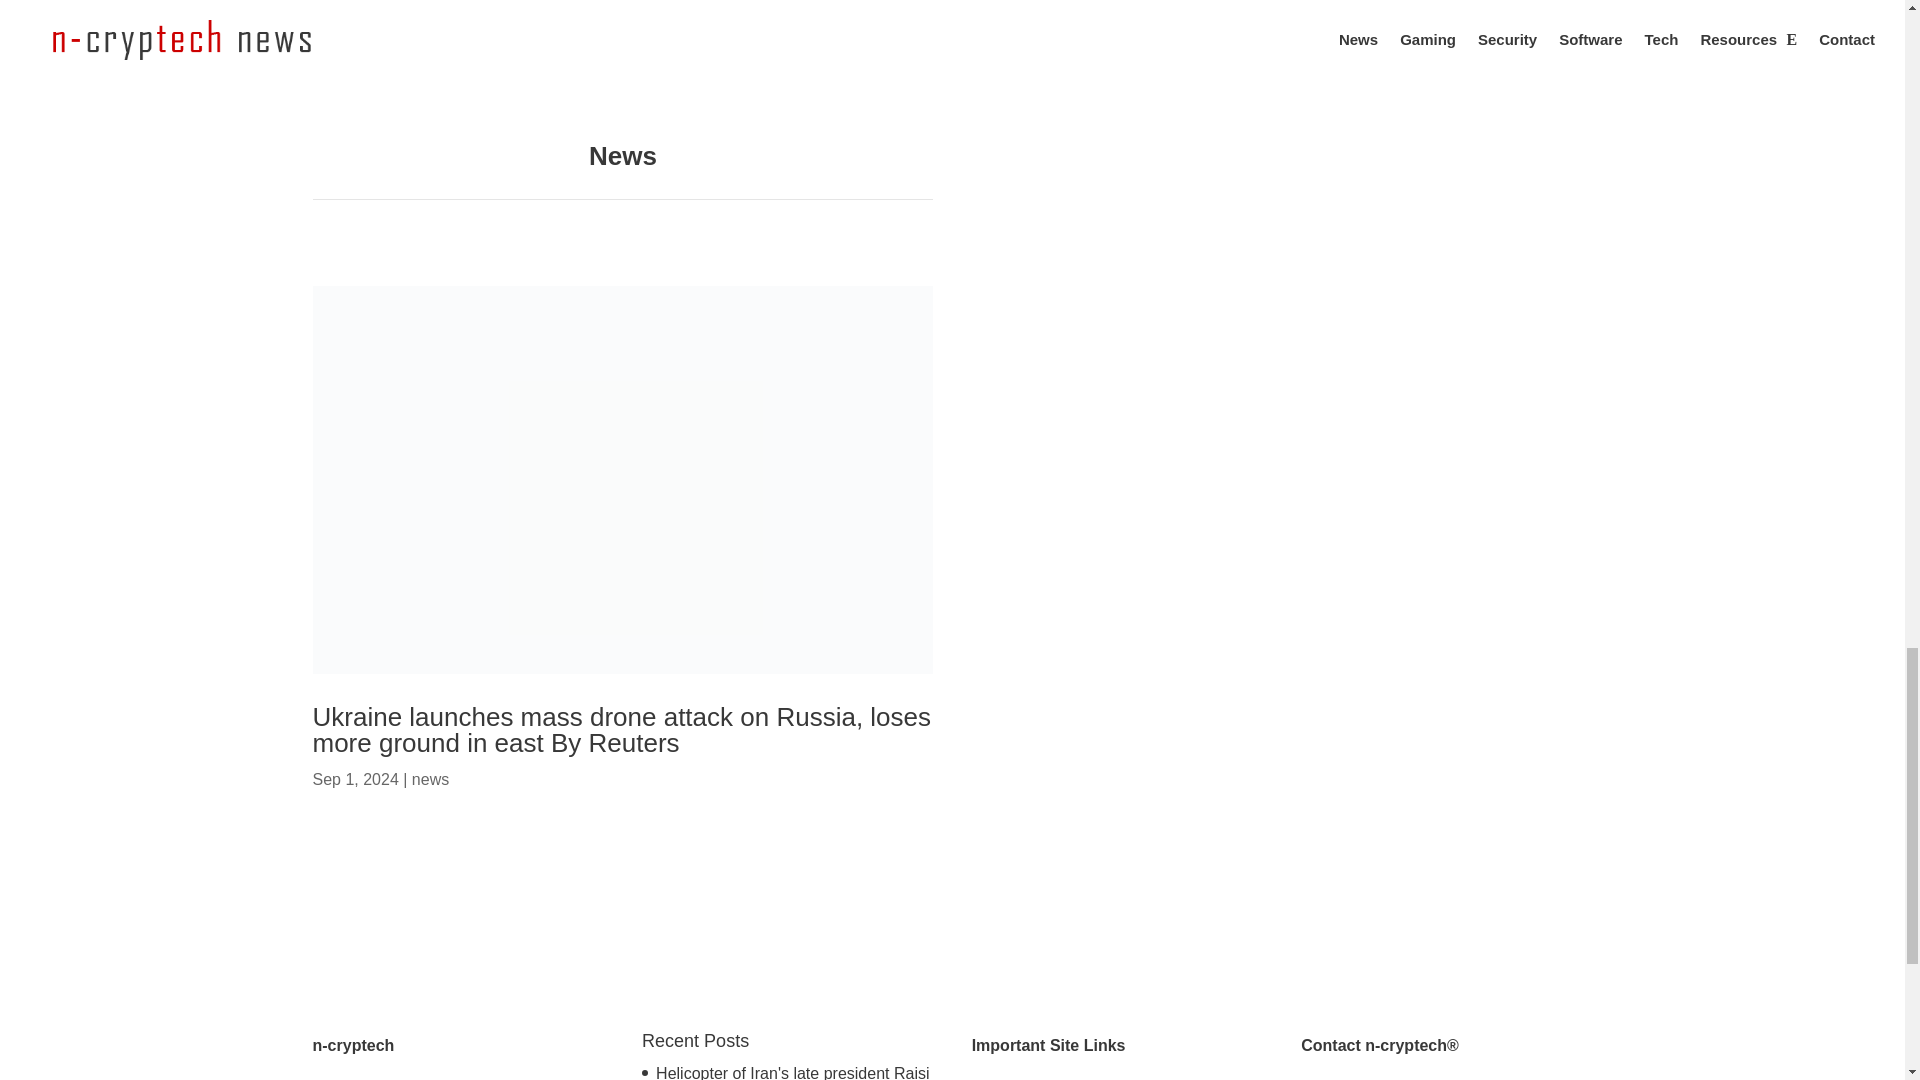  Describe the element at coordinates (442, 64) in the screenshot. I see `software` at that location.